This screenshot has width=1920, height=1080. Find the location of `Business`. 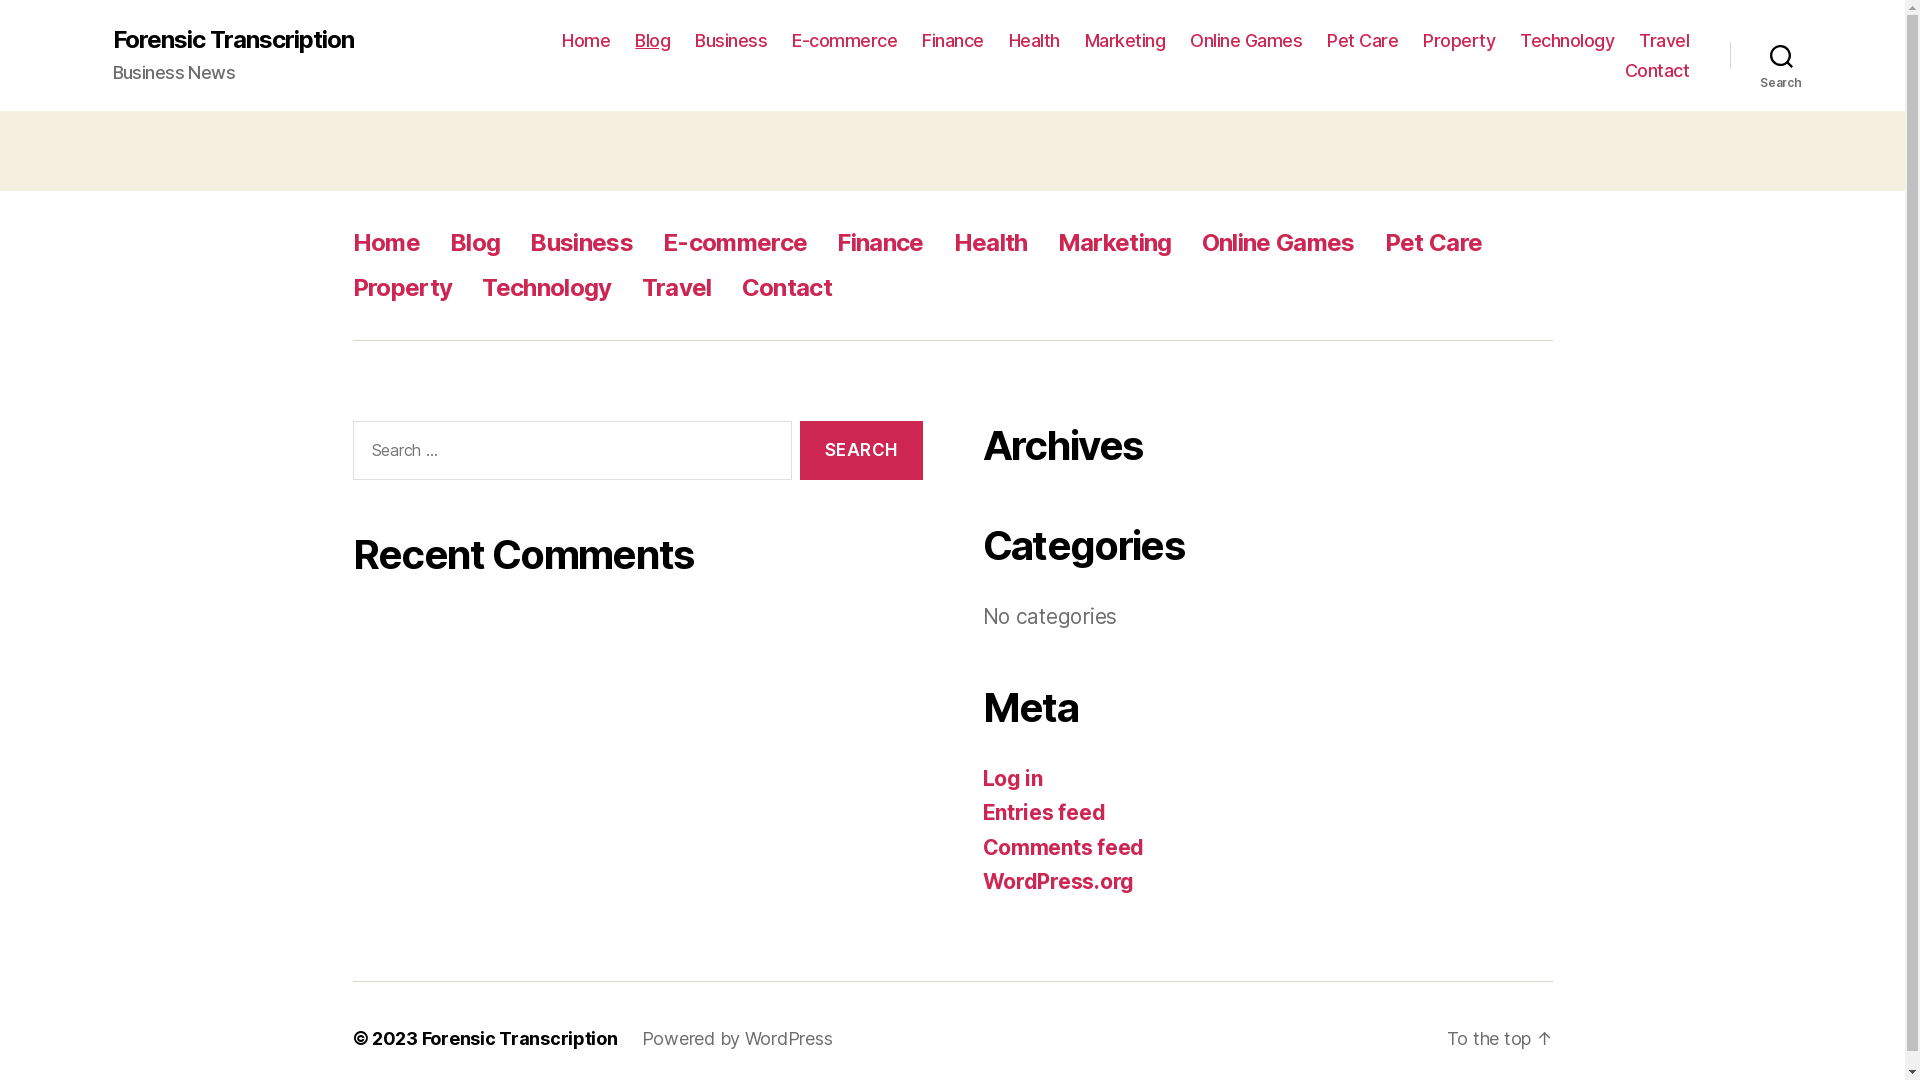

Business is located at coordinates (731, 41).